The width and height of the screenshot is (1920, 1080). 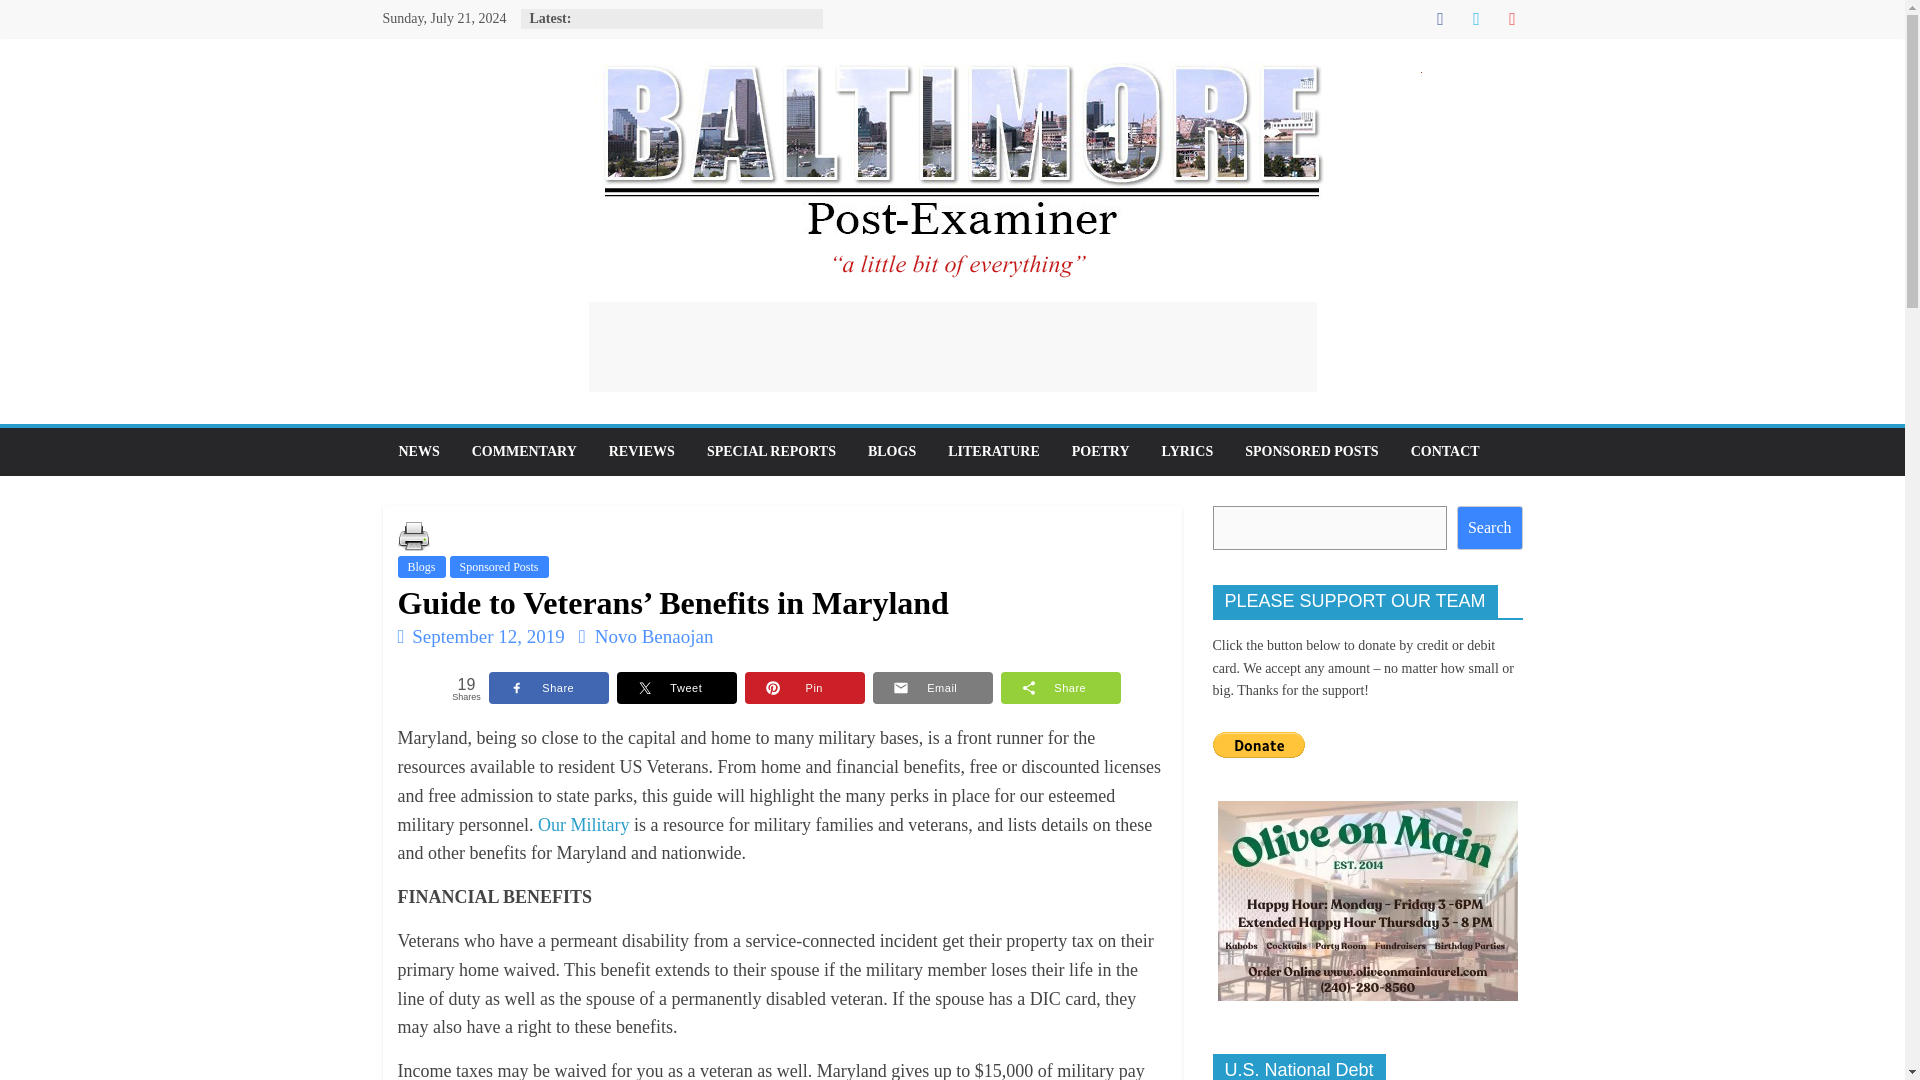 I want to click on CONTACT, so click(x=1445, y=452).